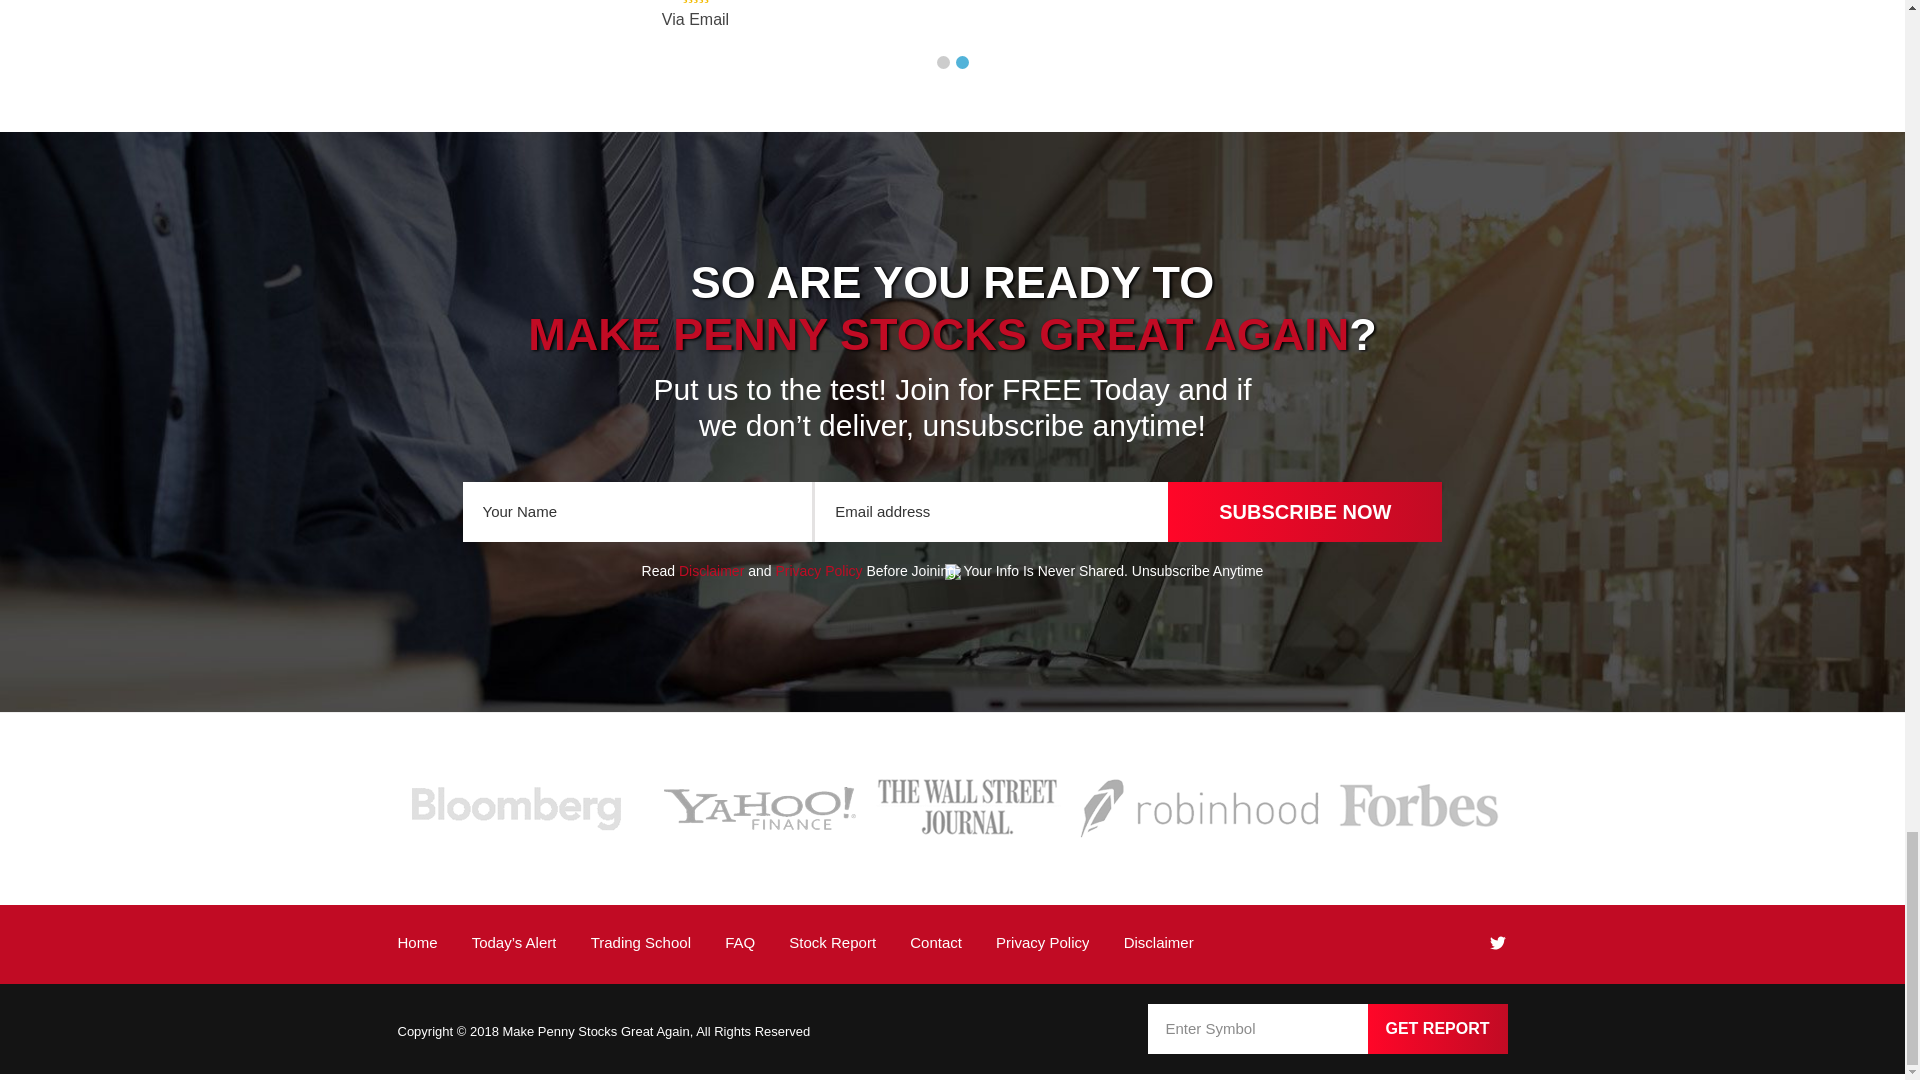 This screenshot has height=1080, width=1920. What do you see at coordinates (936, 942) in the screenshot?
I see `Contact` at bounding box center [936, 942].